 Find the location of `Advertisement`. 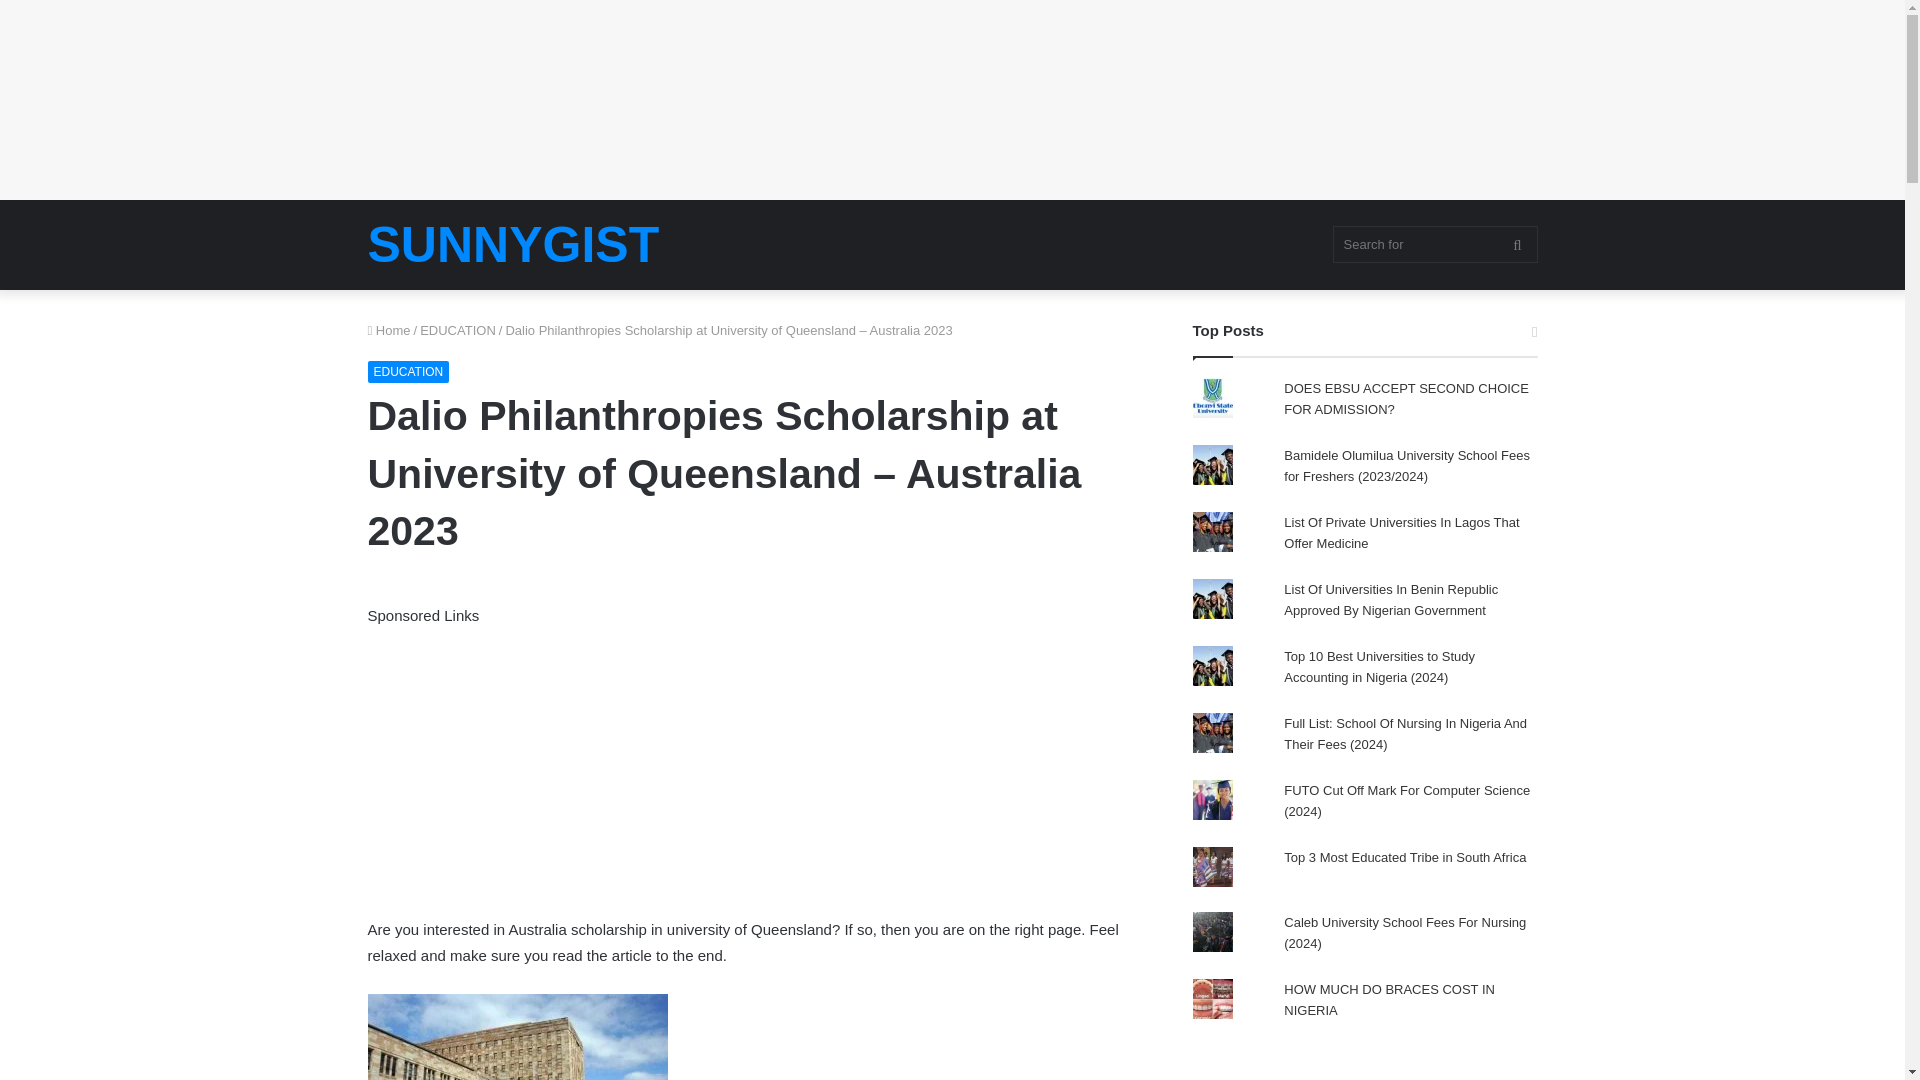

Advertisement is located at coordinates (758, 768).